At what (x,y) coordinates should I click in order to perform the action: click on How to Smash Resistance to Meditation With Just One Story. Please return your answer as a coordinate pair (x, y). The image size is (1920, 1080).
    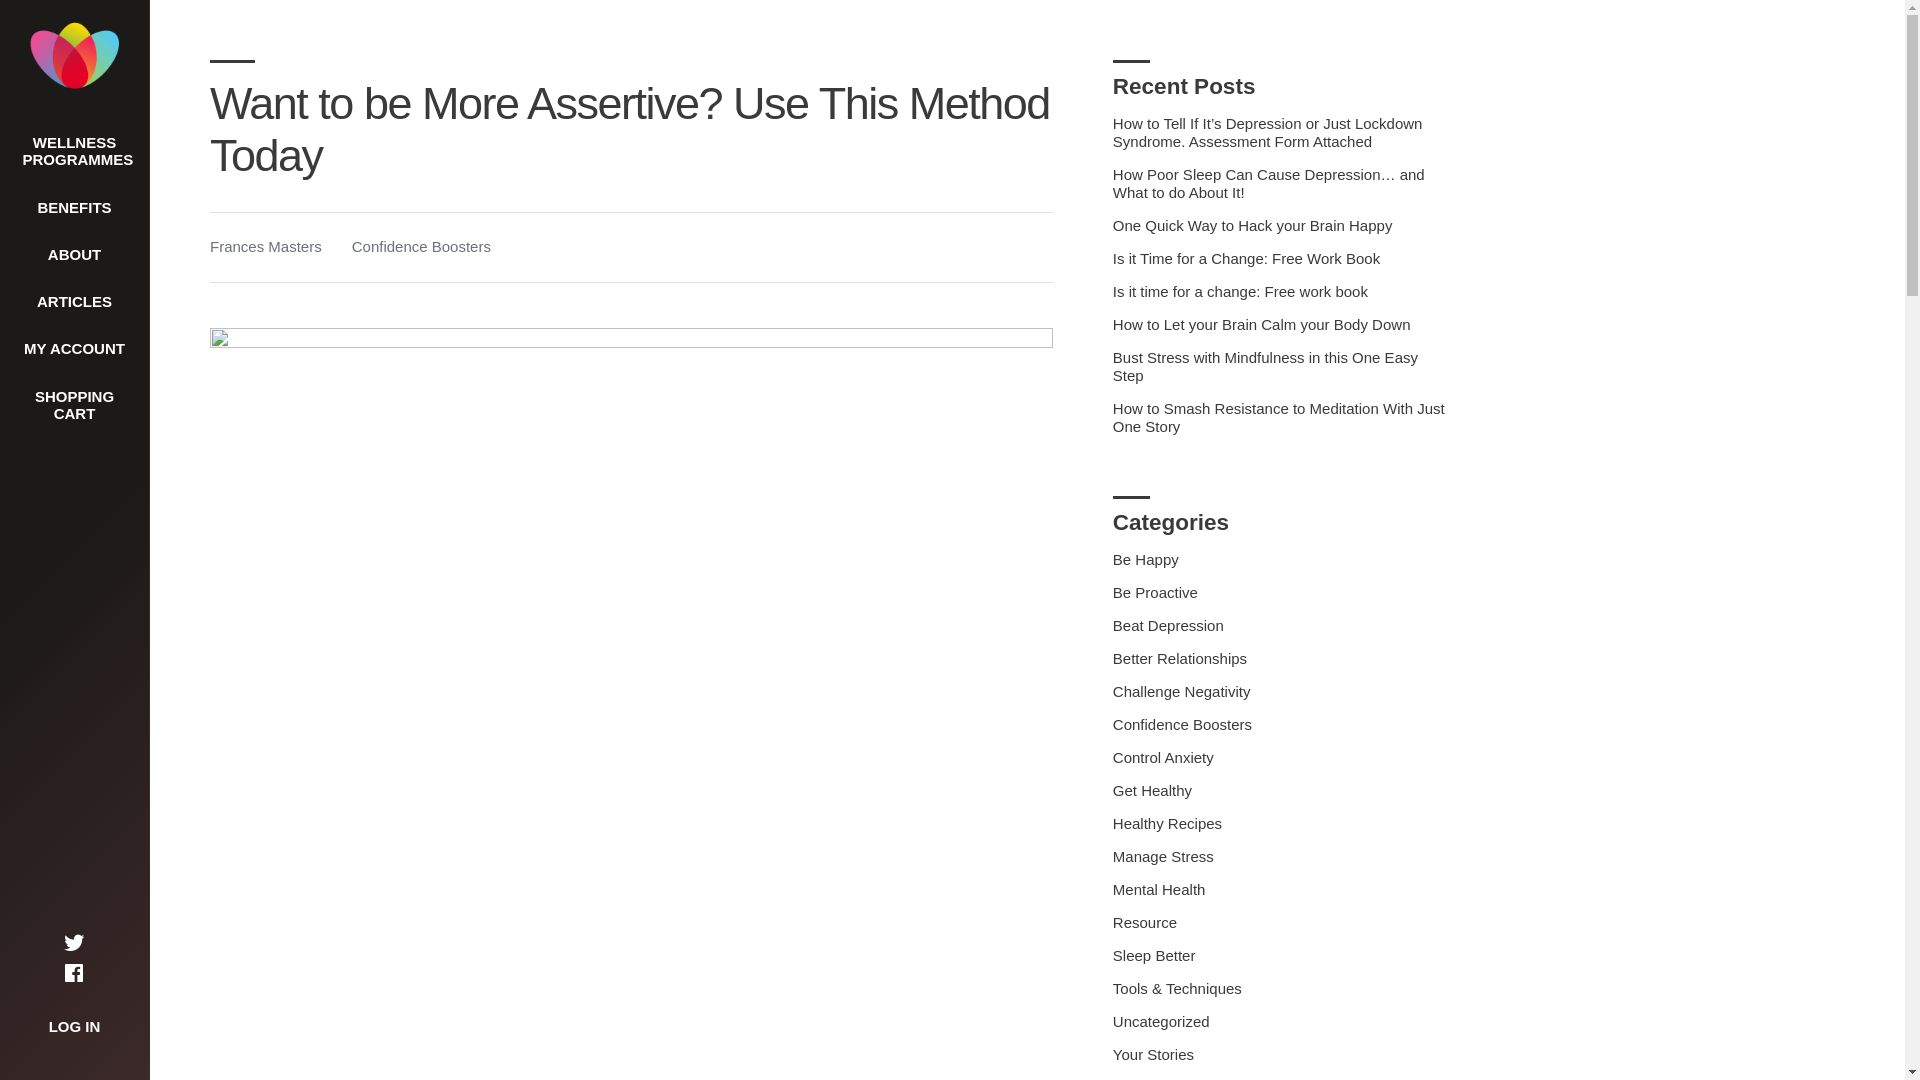
    Looking at the image, I should click on (1279, 417).